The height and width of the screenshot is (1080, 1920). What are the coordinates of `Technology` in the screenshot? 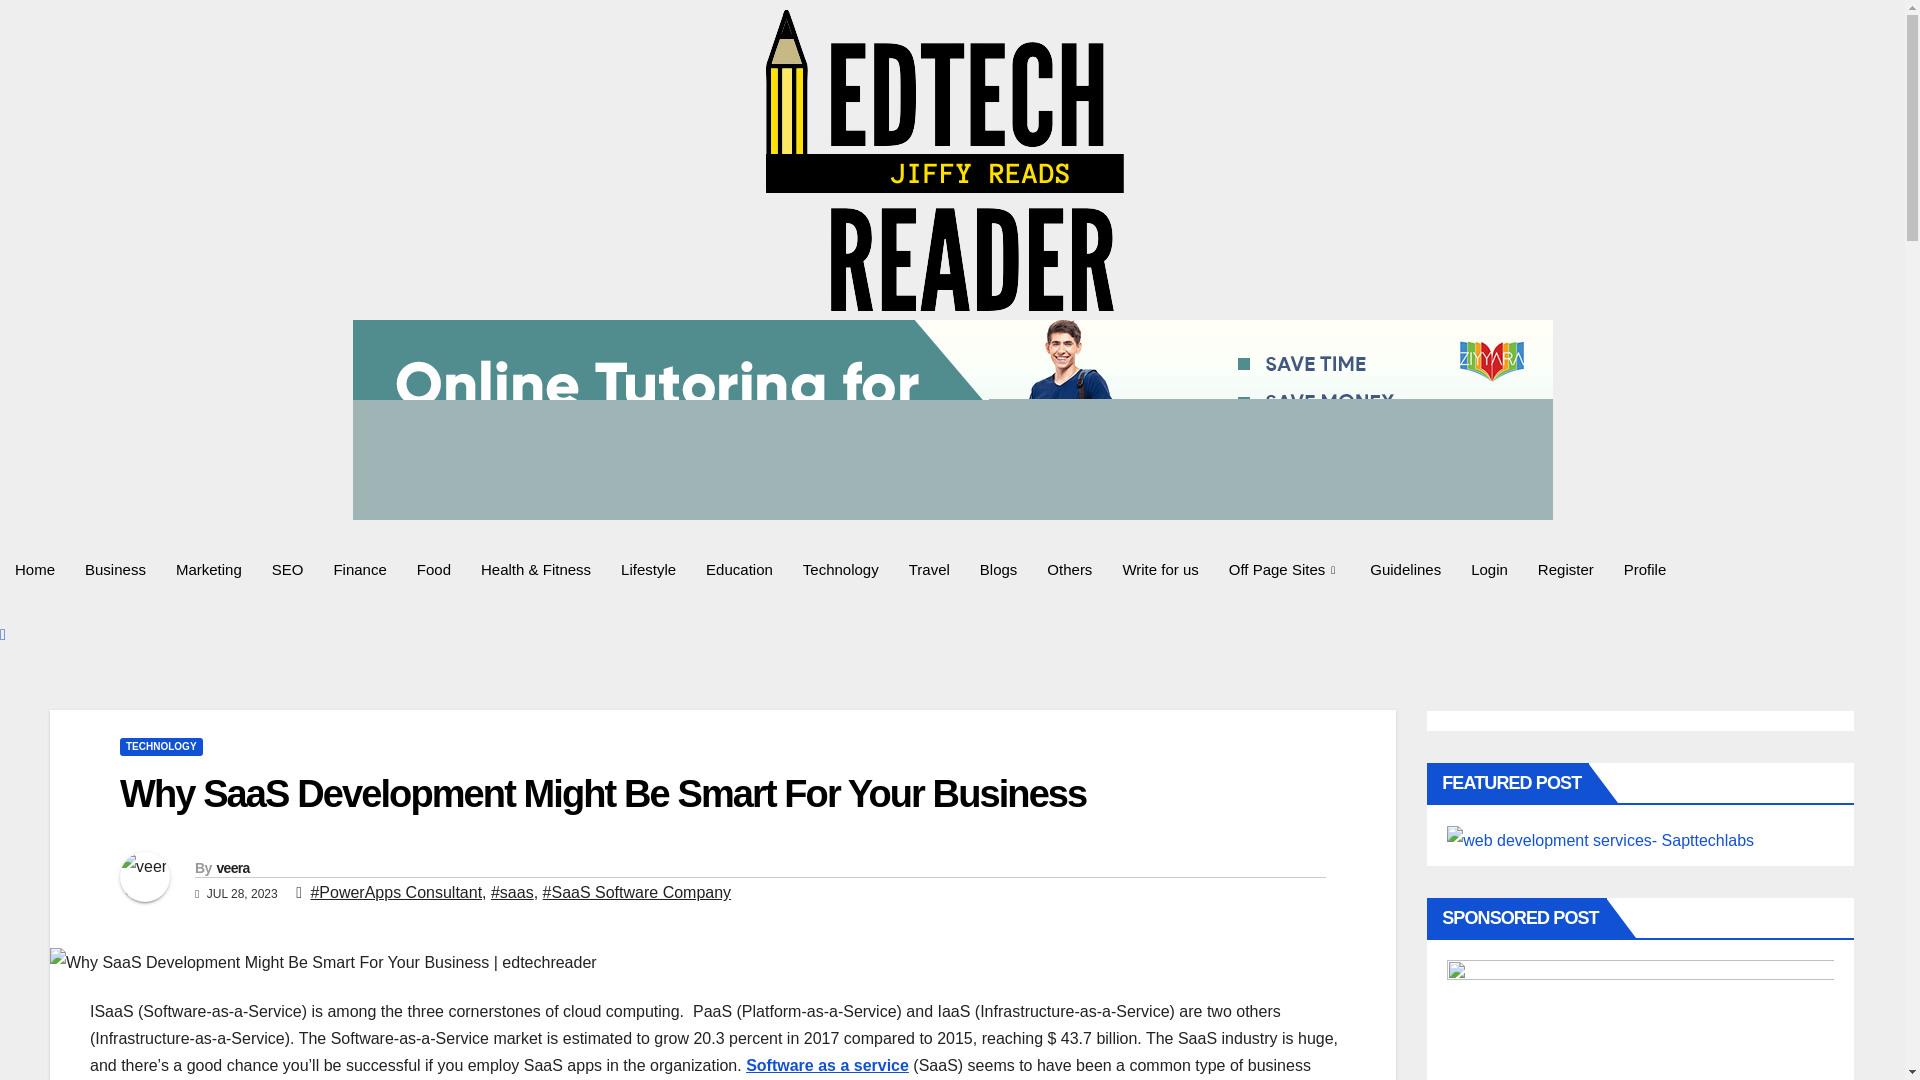 It's located at (840, 569).